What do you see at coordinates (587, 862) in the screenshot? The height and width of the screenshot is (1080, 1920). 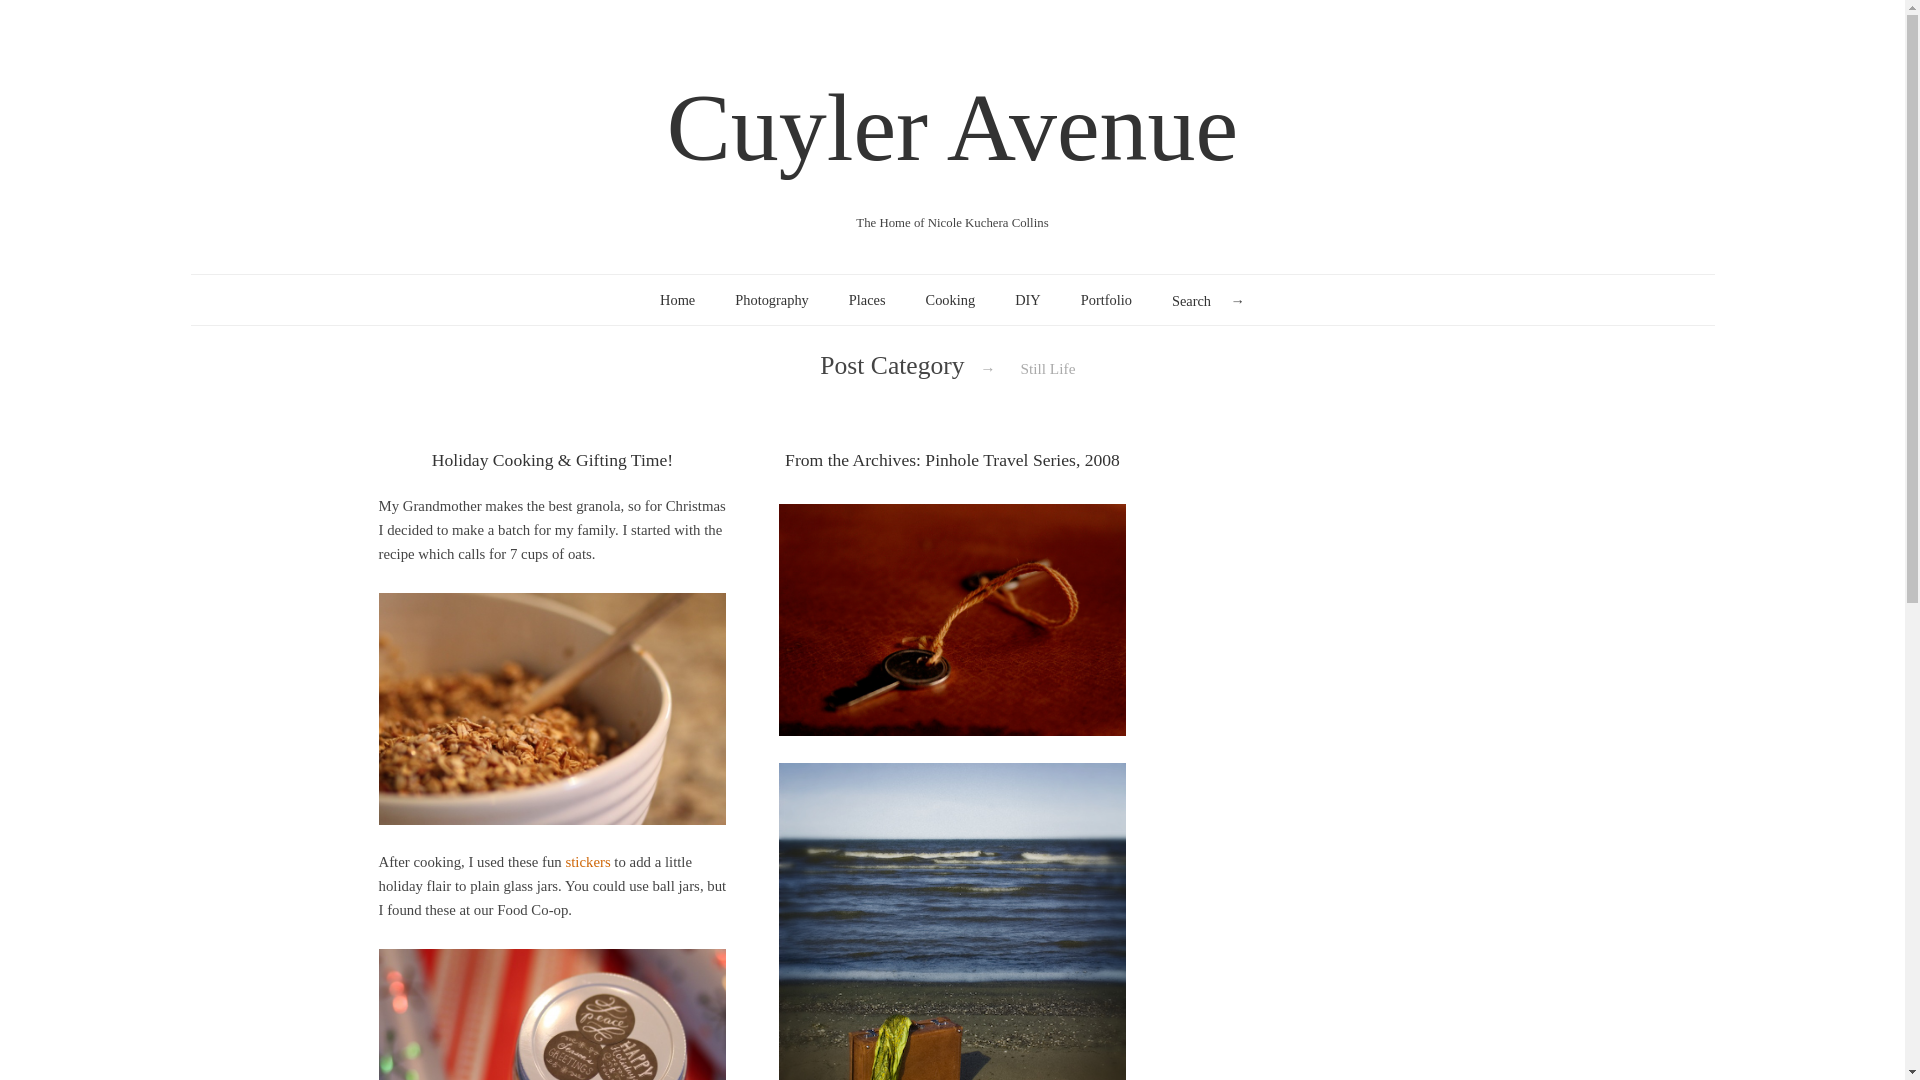 I see `stickers` at bounding box center [587, 862].